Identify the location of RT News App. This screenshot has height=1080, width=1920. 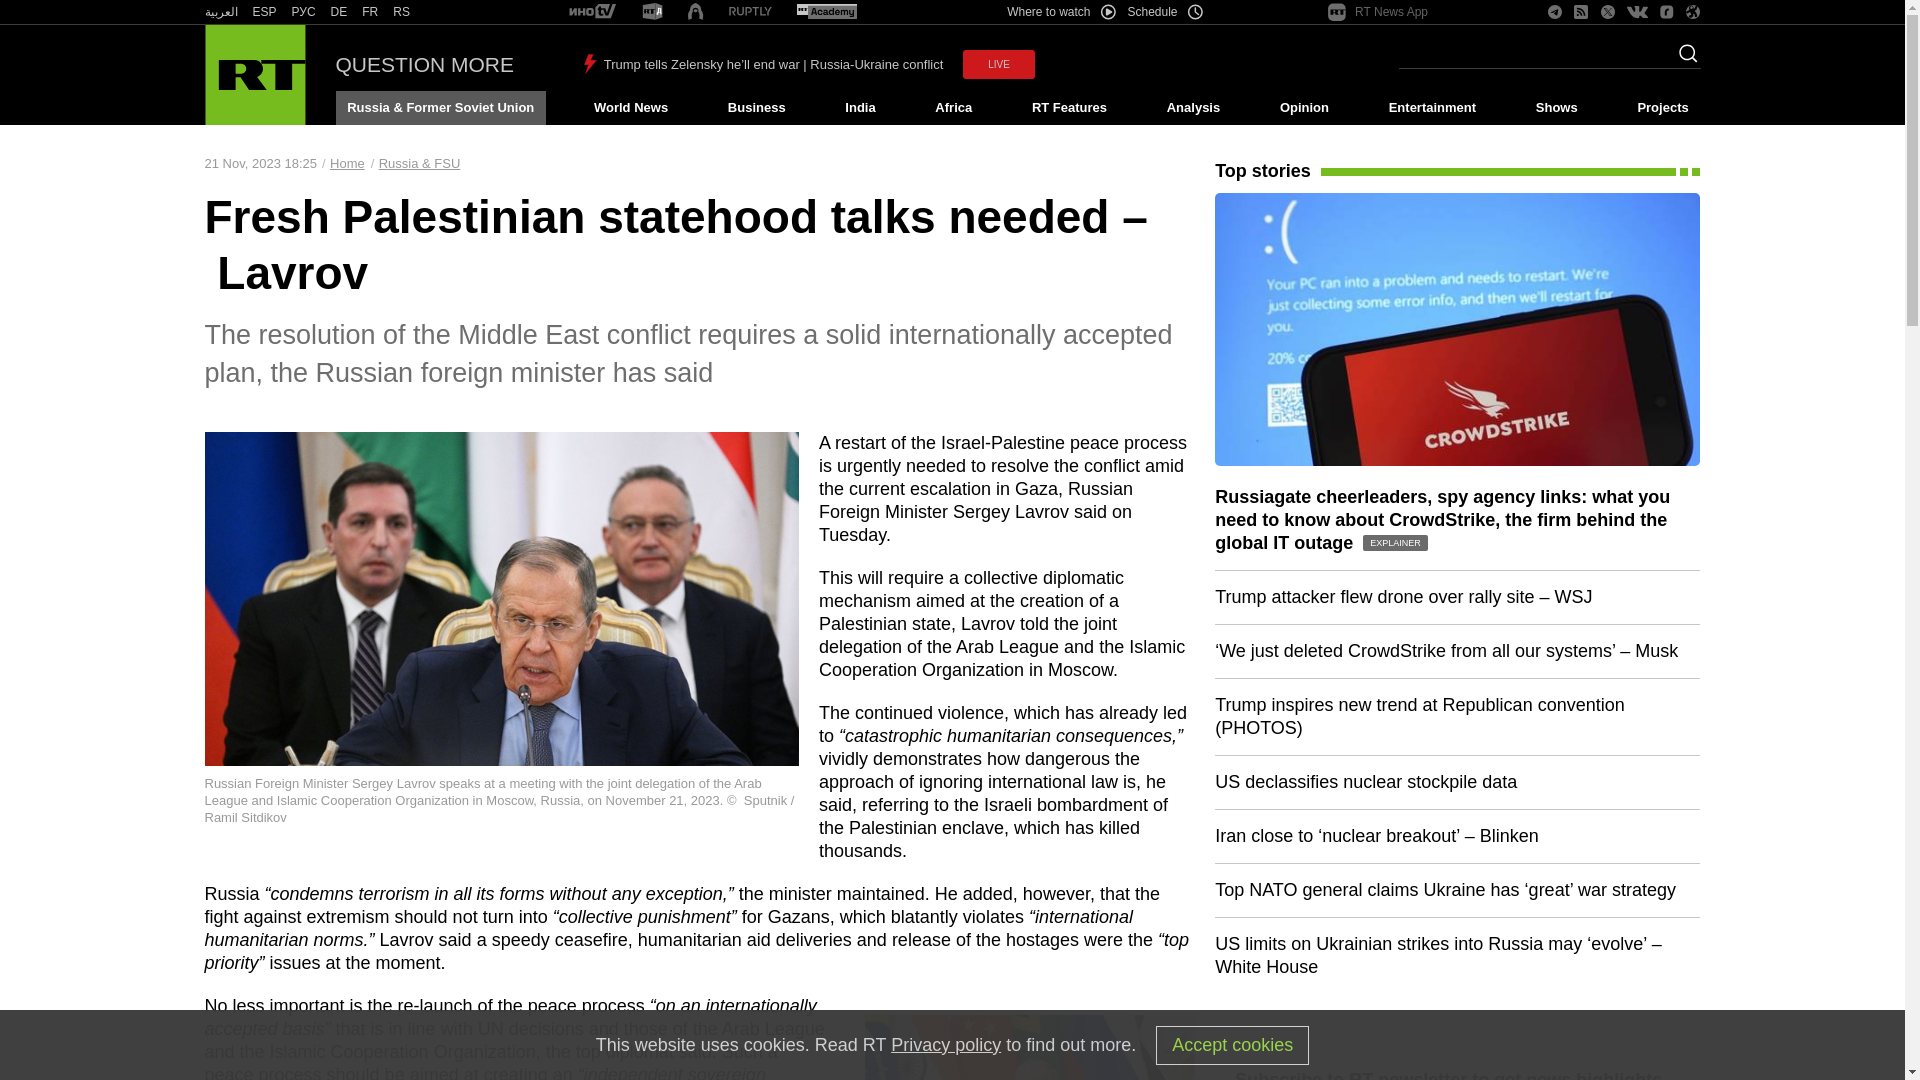
(1378, 12).